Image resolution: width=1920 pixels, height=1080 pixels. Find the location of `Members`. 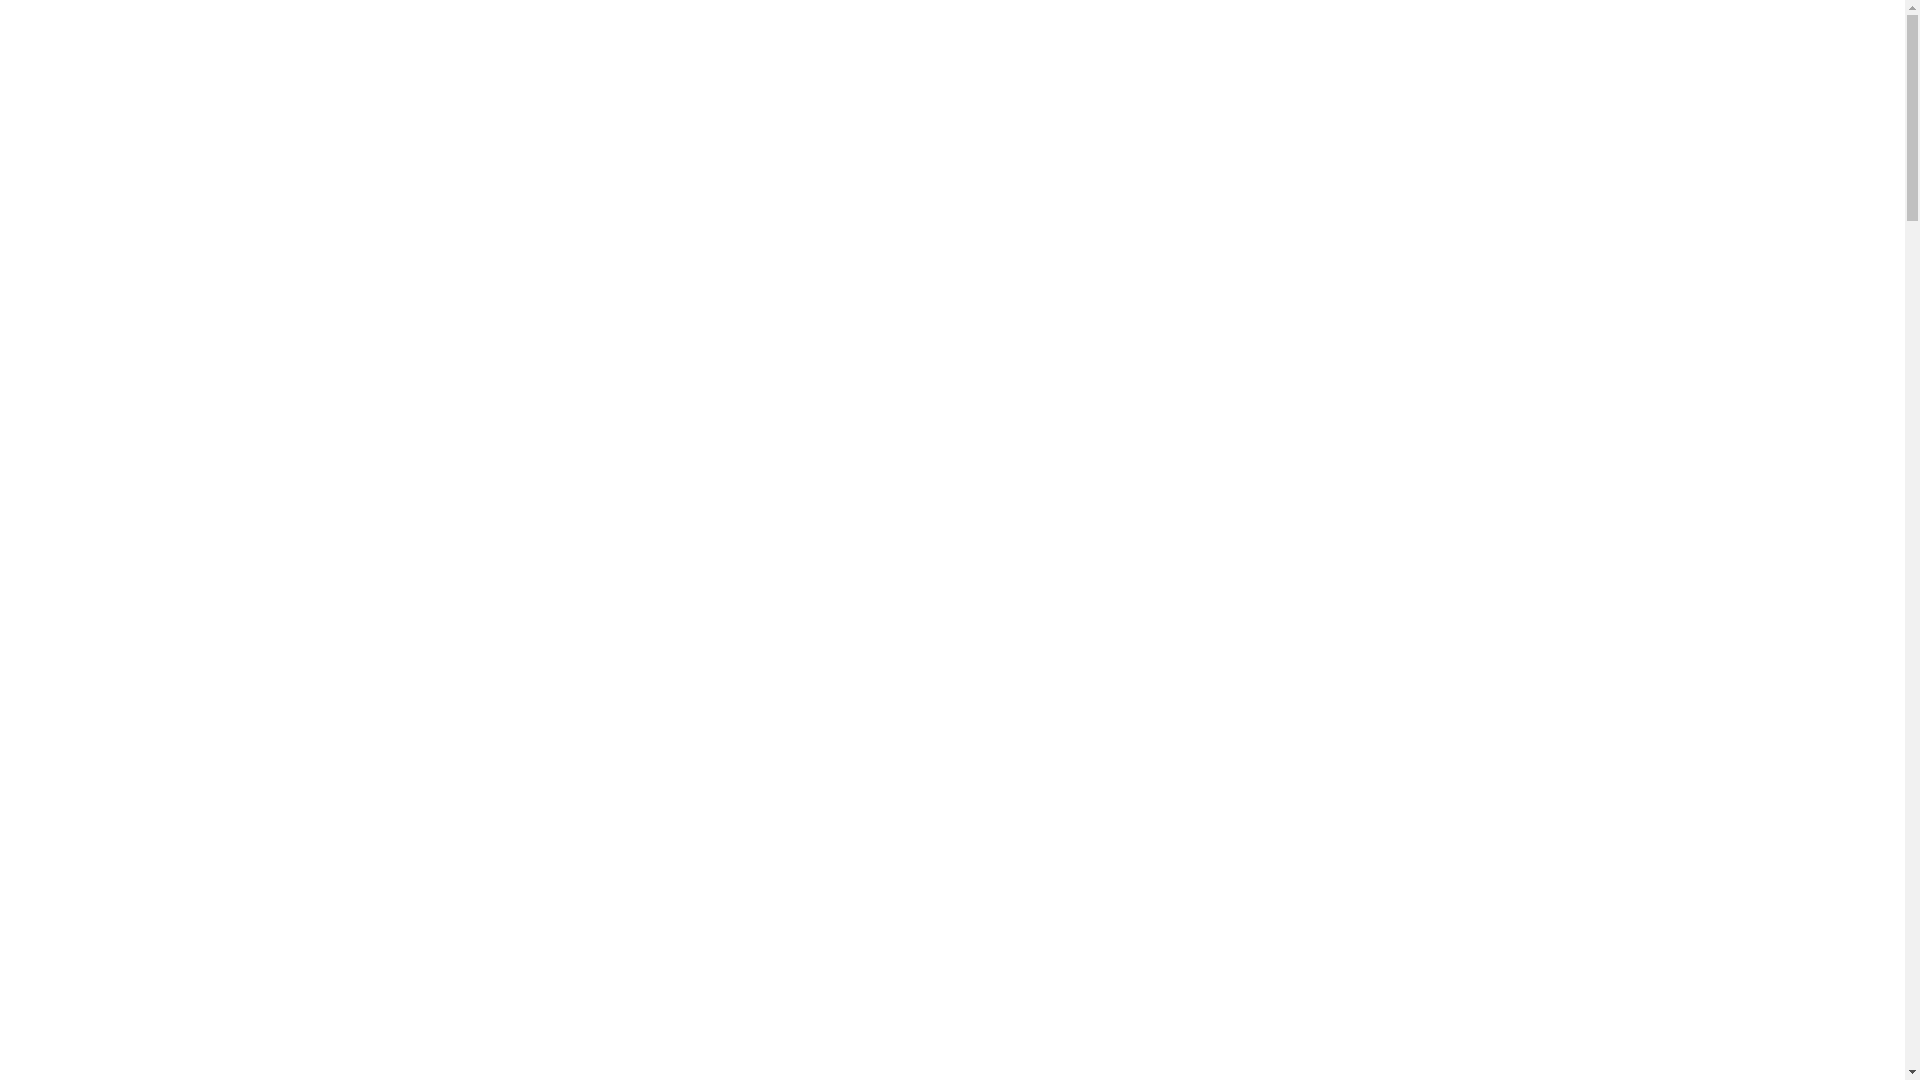

Members is located at coordinates (806, 38).